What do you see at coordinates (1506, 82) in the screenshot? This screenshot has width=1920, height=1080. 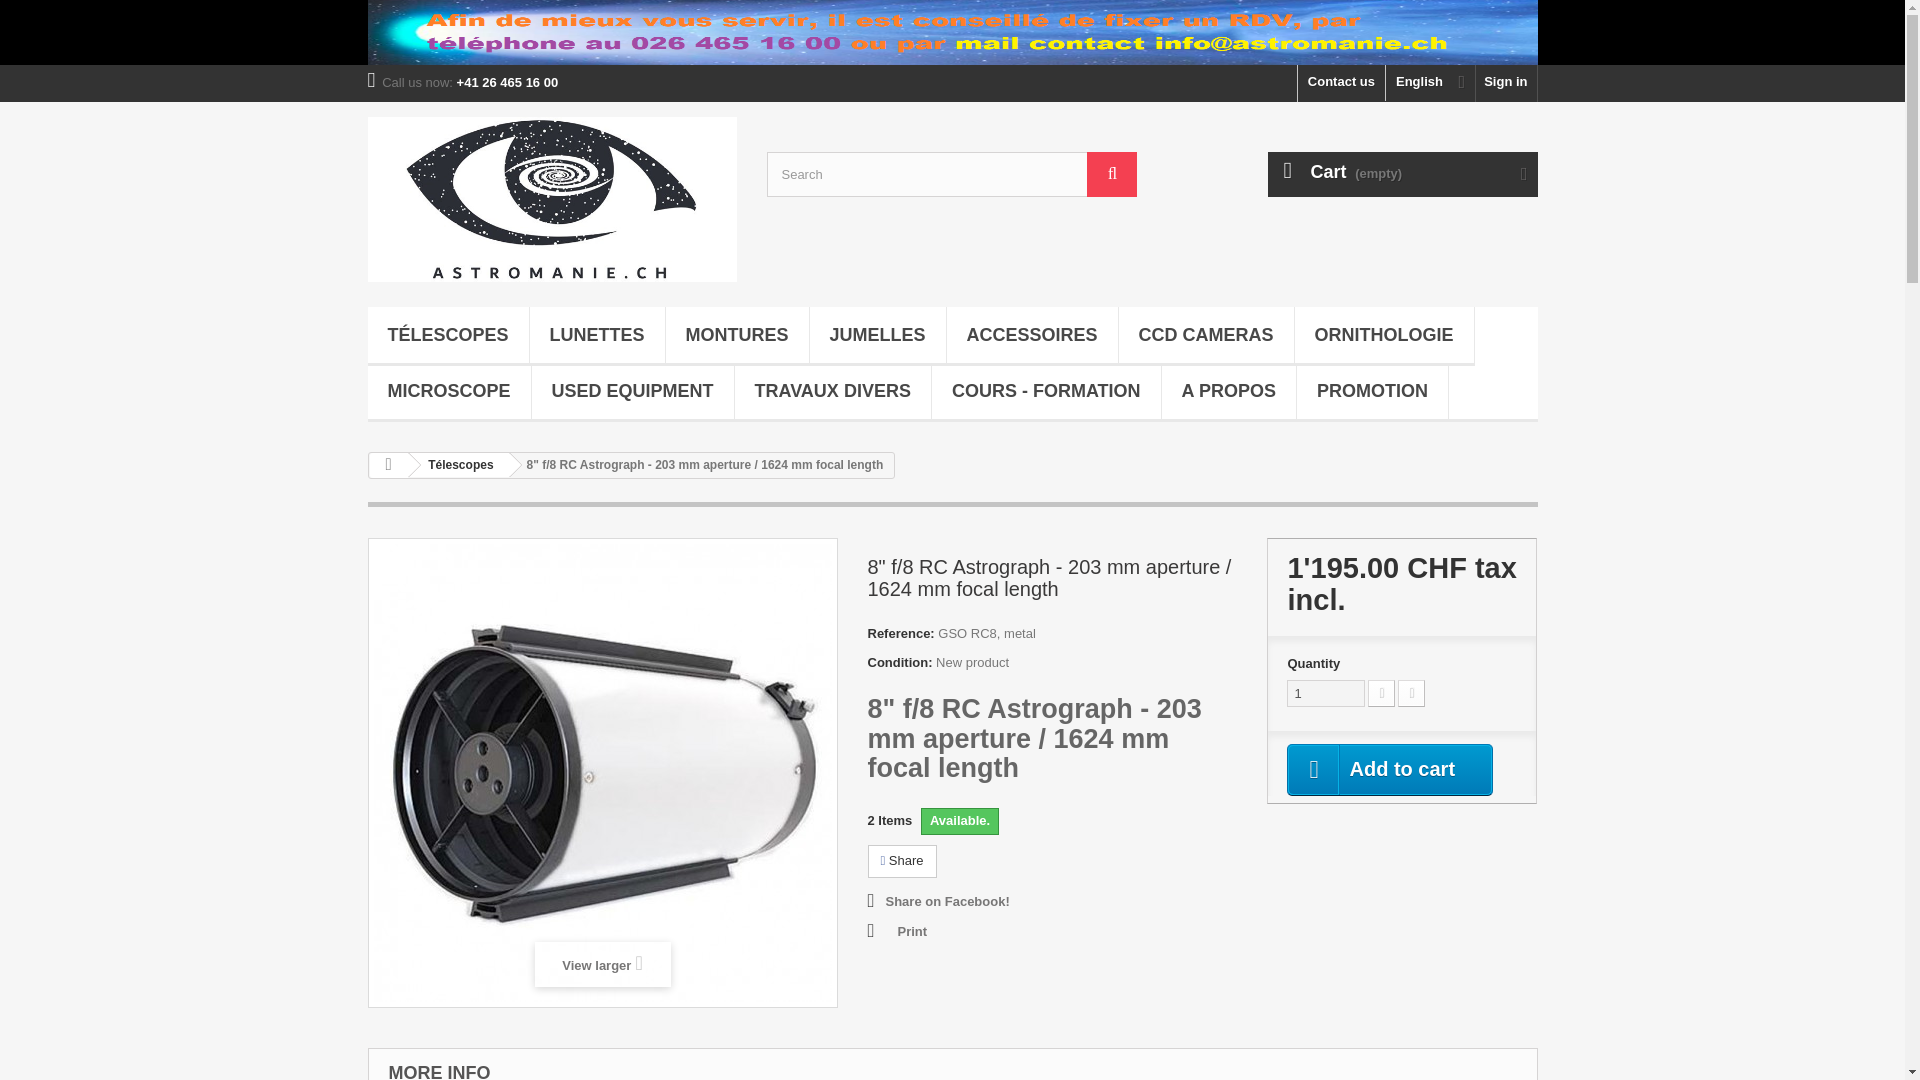 I see `Sign in` at bounding box center [1506, 82].